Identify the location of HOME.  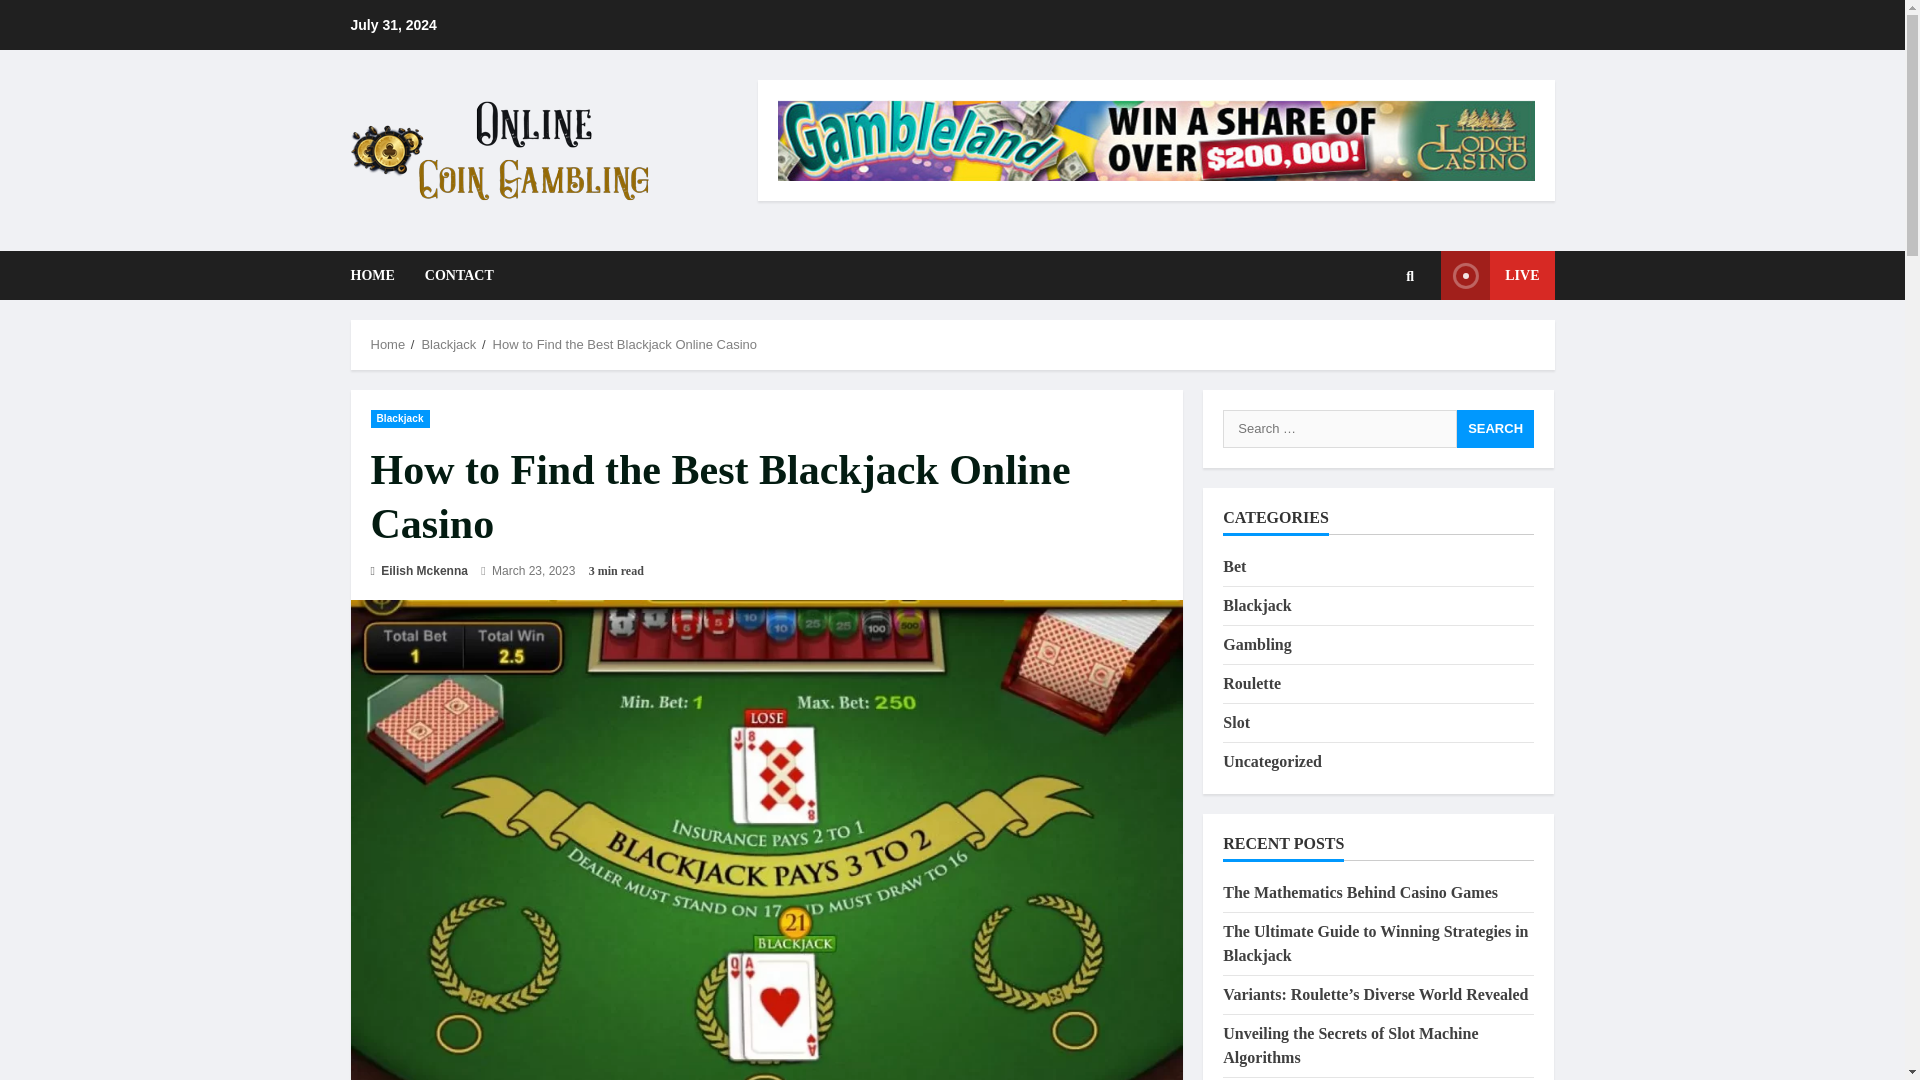
(378, 275).